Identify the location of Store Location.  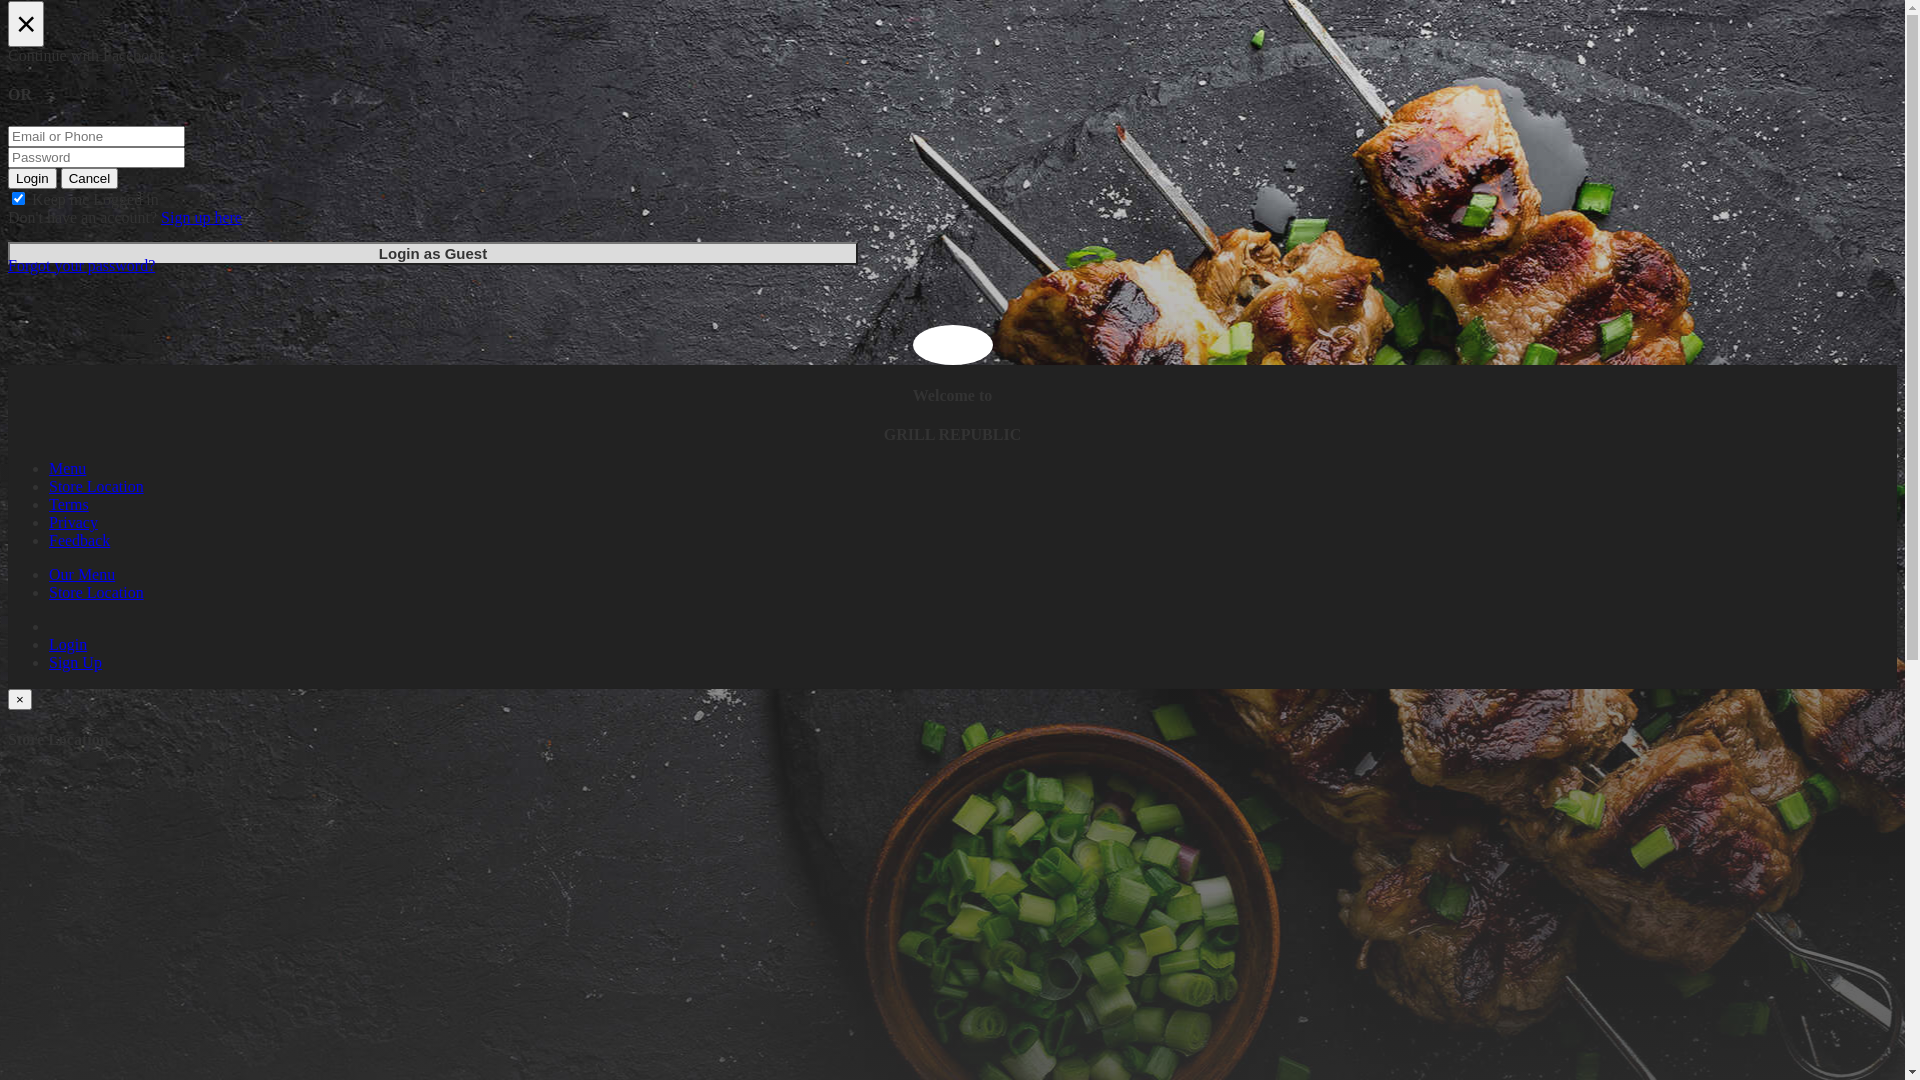
(96, 592).